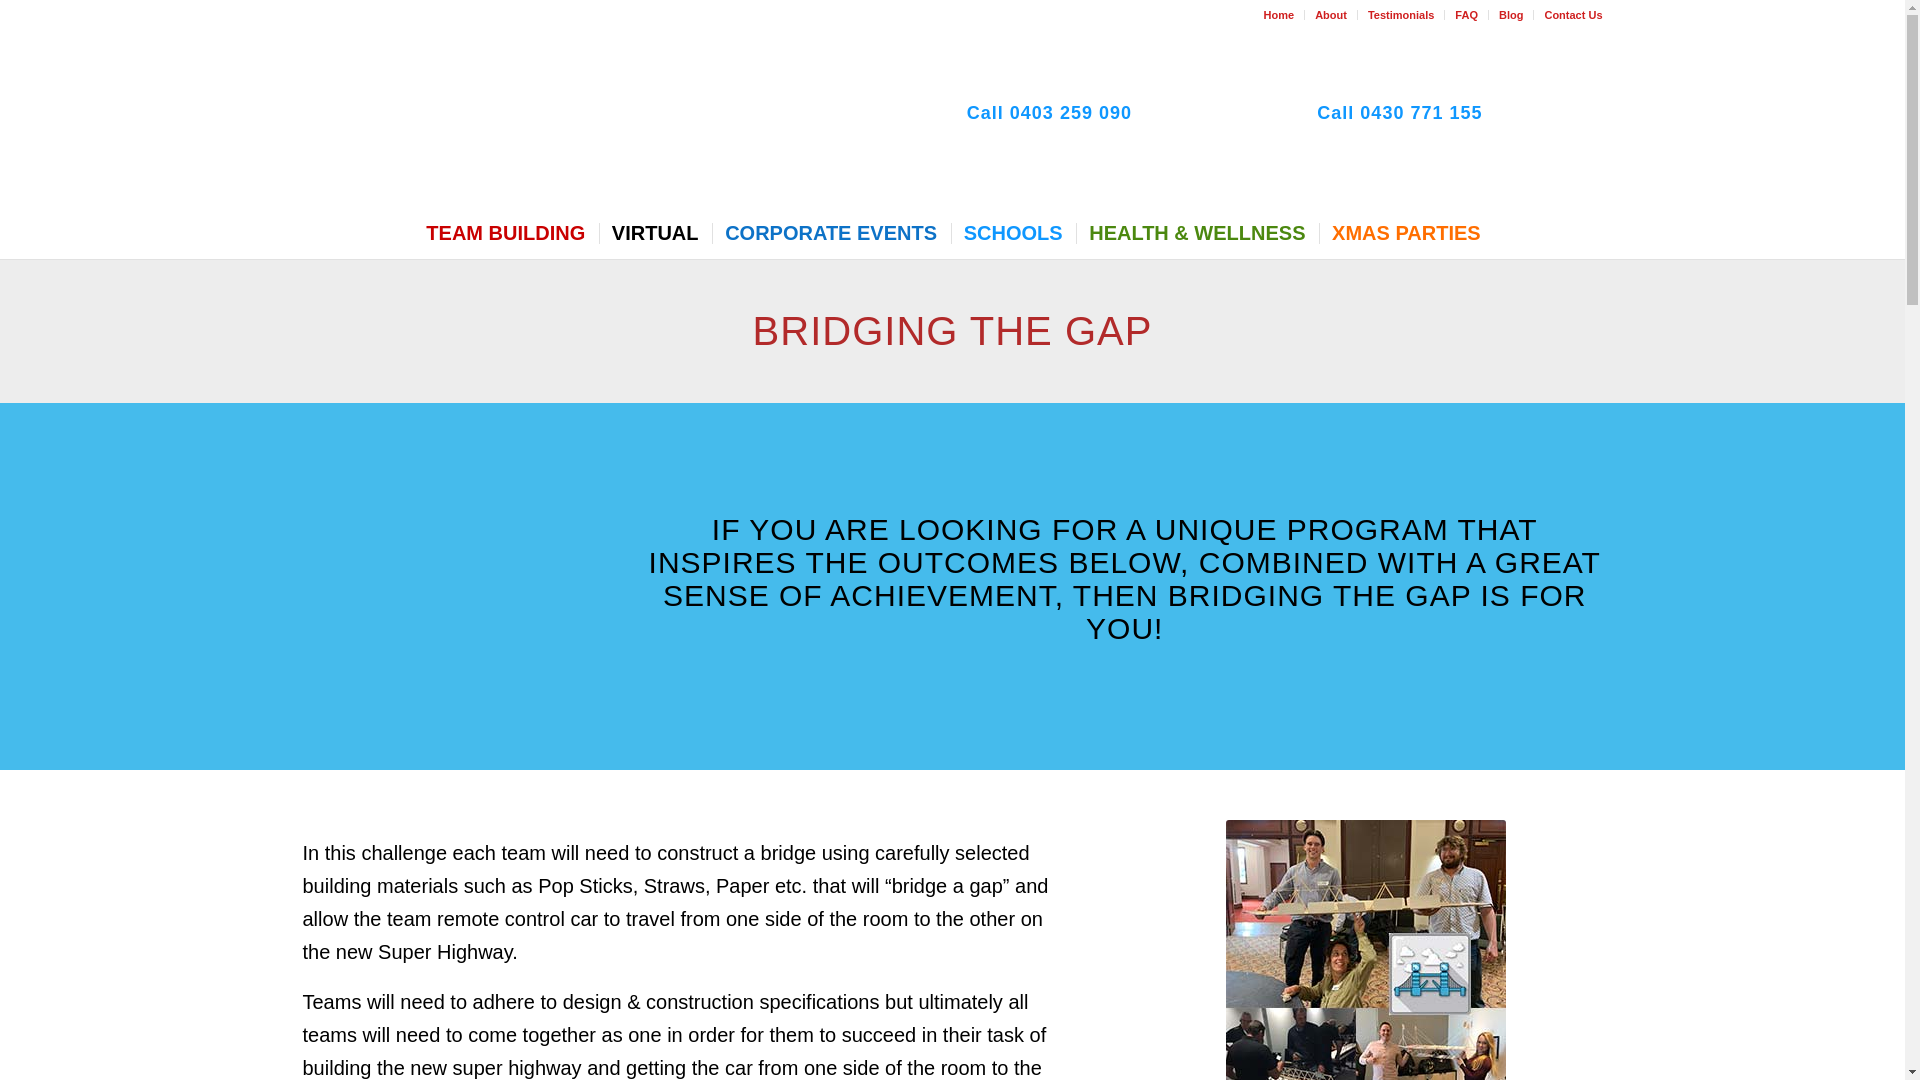 This screenshot has width=1920, height=1080. I want to click on Blog, so click(1510, 15).